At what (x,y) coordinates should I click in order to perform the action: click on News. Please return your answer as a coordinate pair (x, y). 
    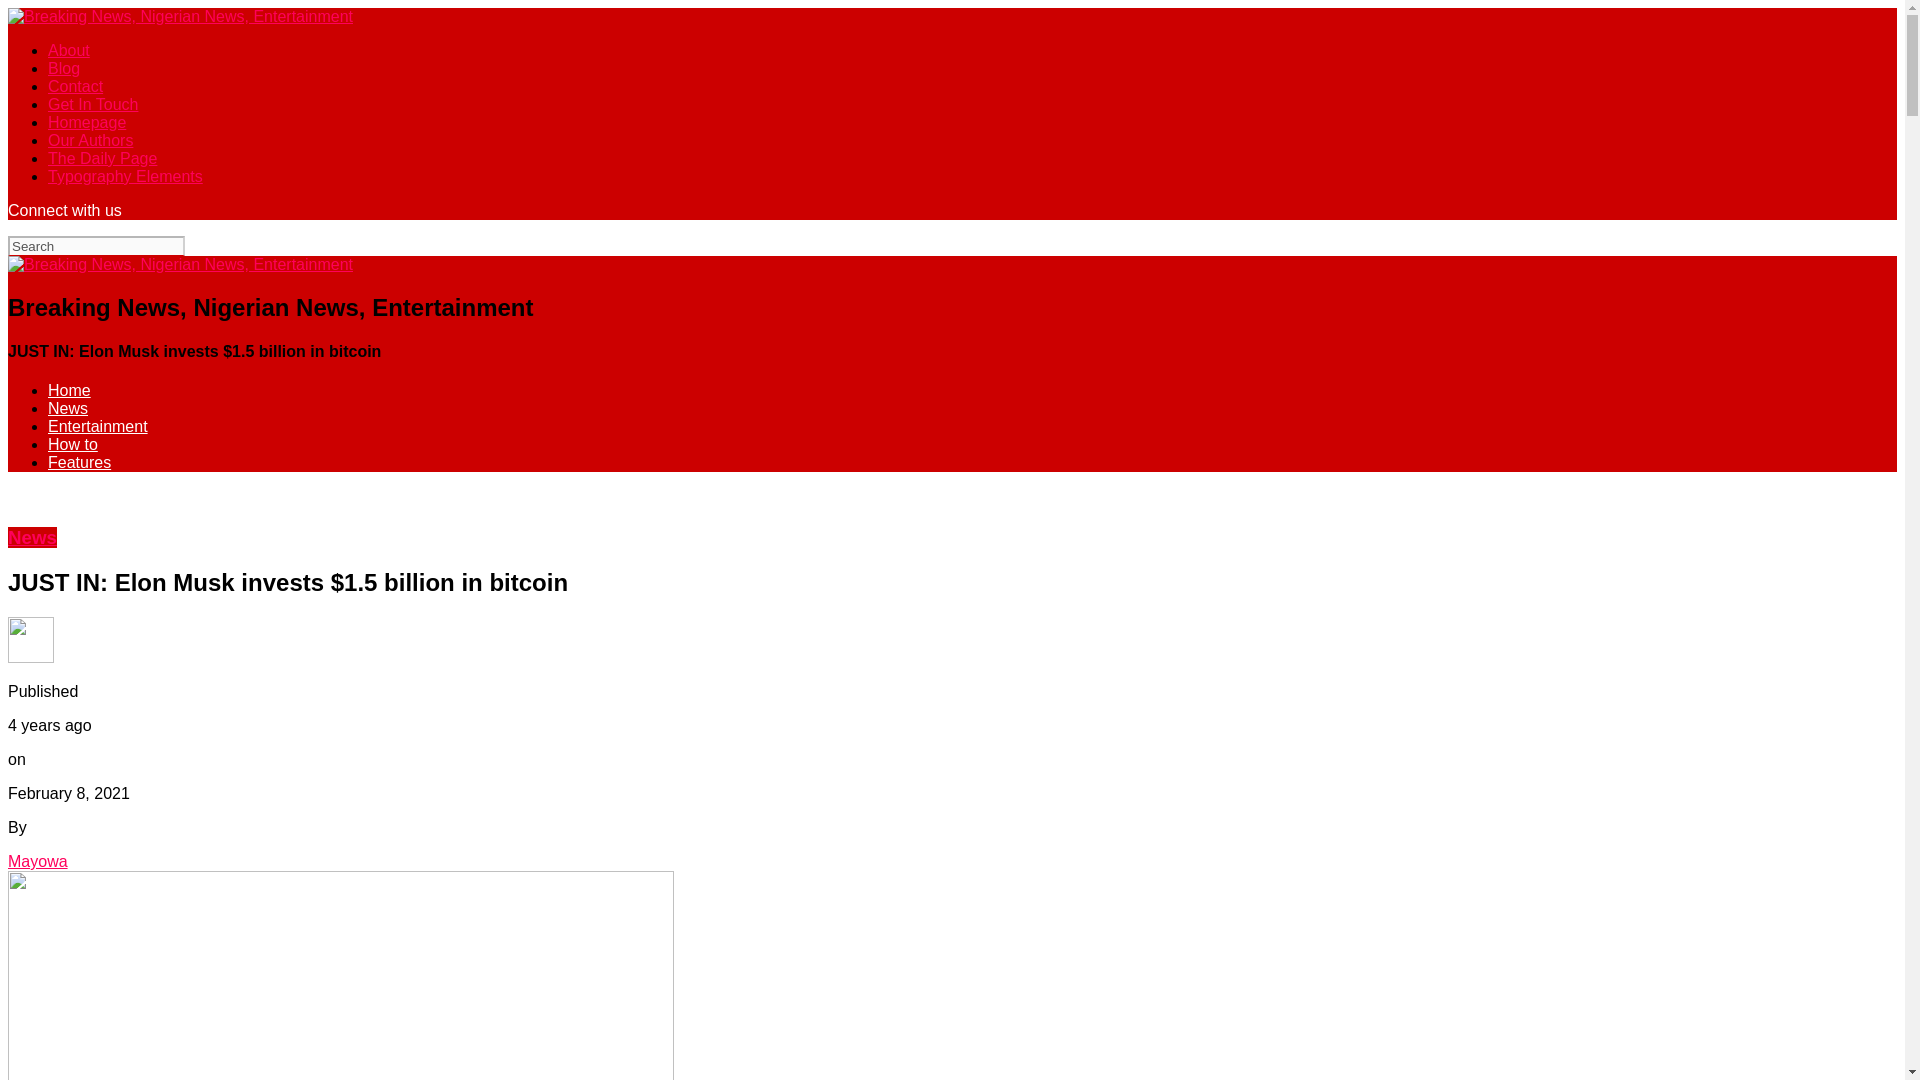
    Looking at the image, I should click on (68, 408).